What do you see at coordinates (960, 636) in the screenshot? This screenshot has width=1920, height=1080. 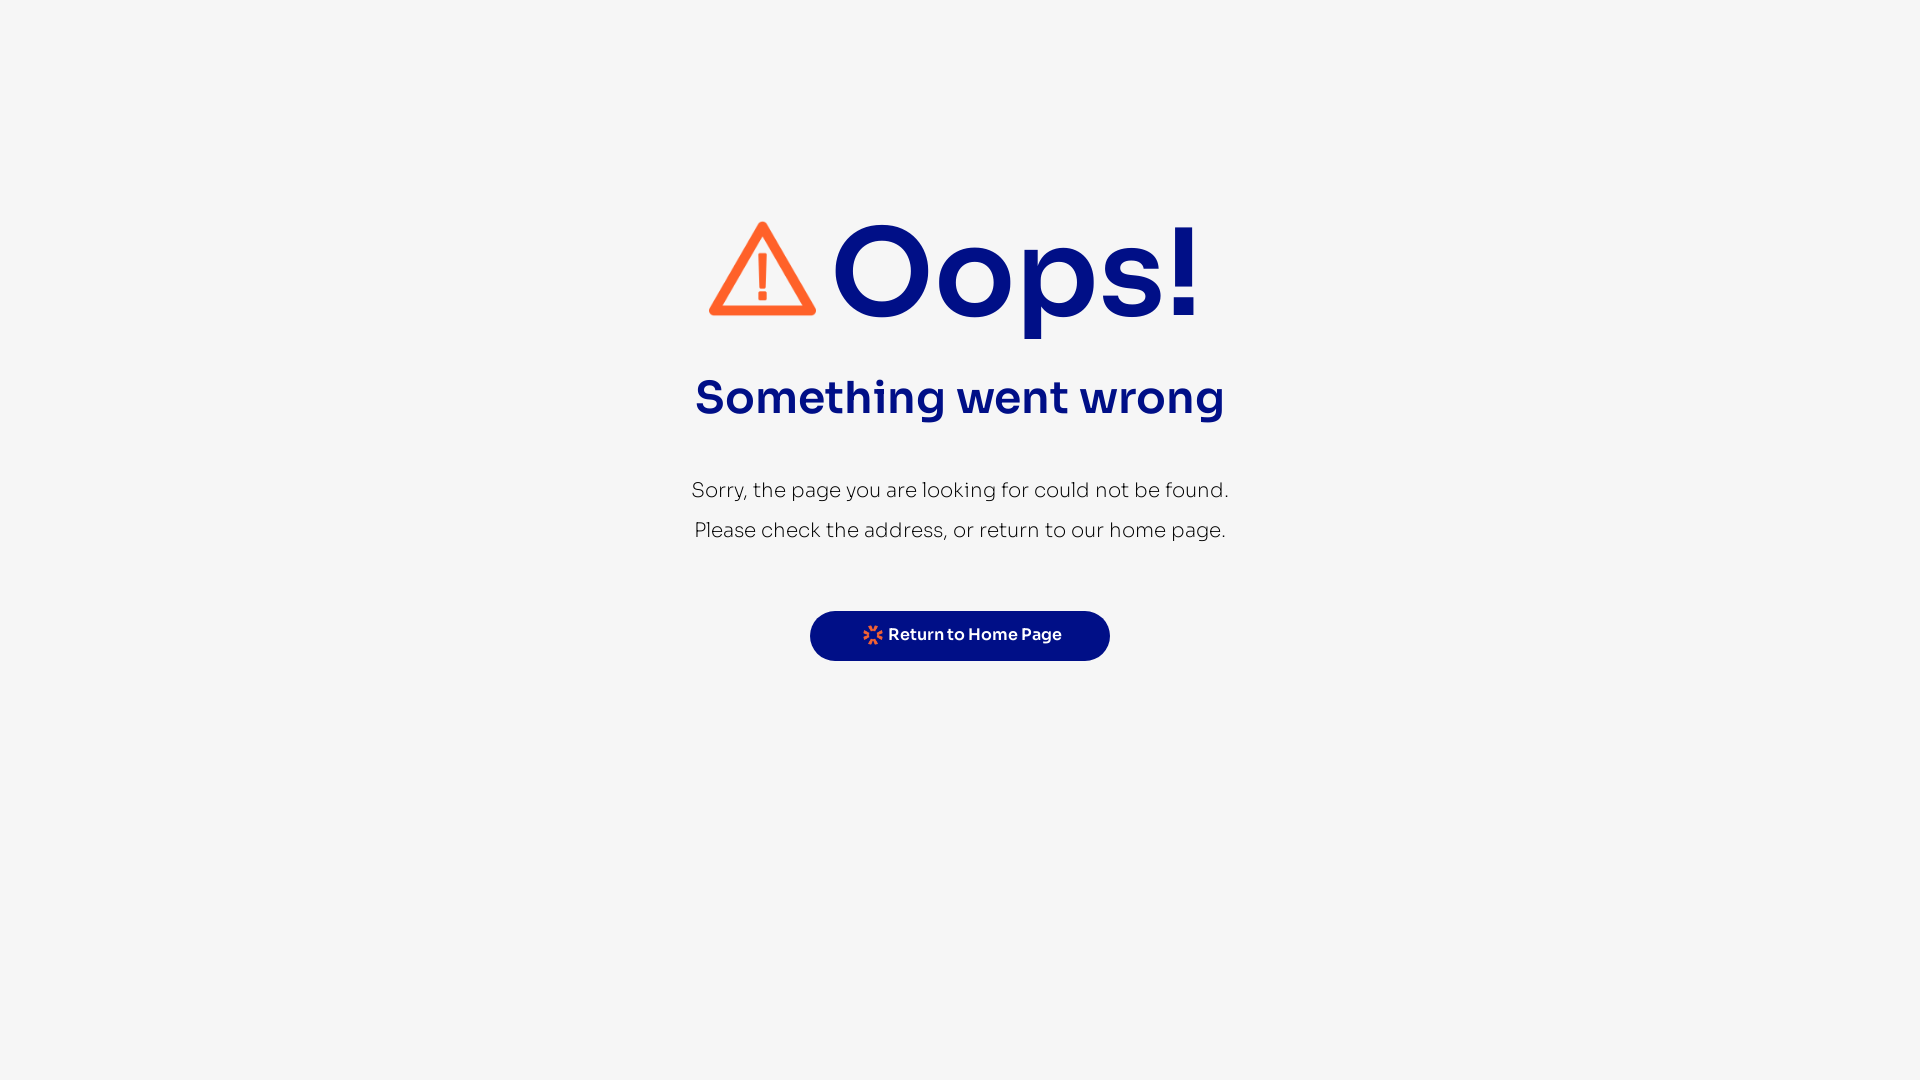 I see `Return to Home Page` at bounding box center [960, 636].